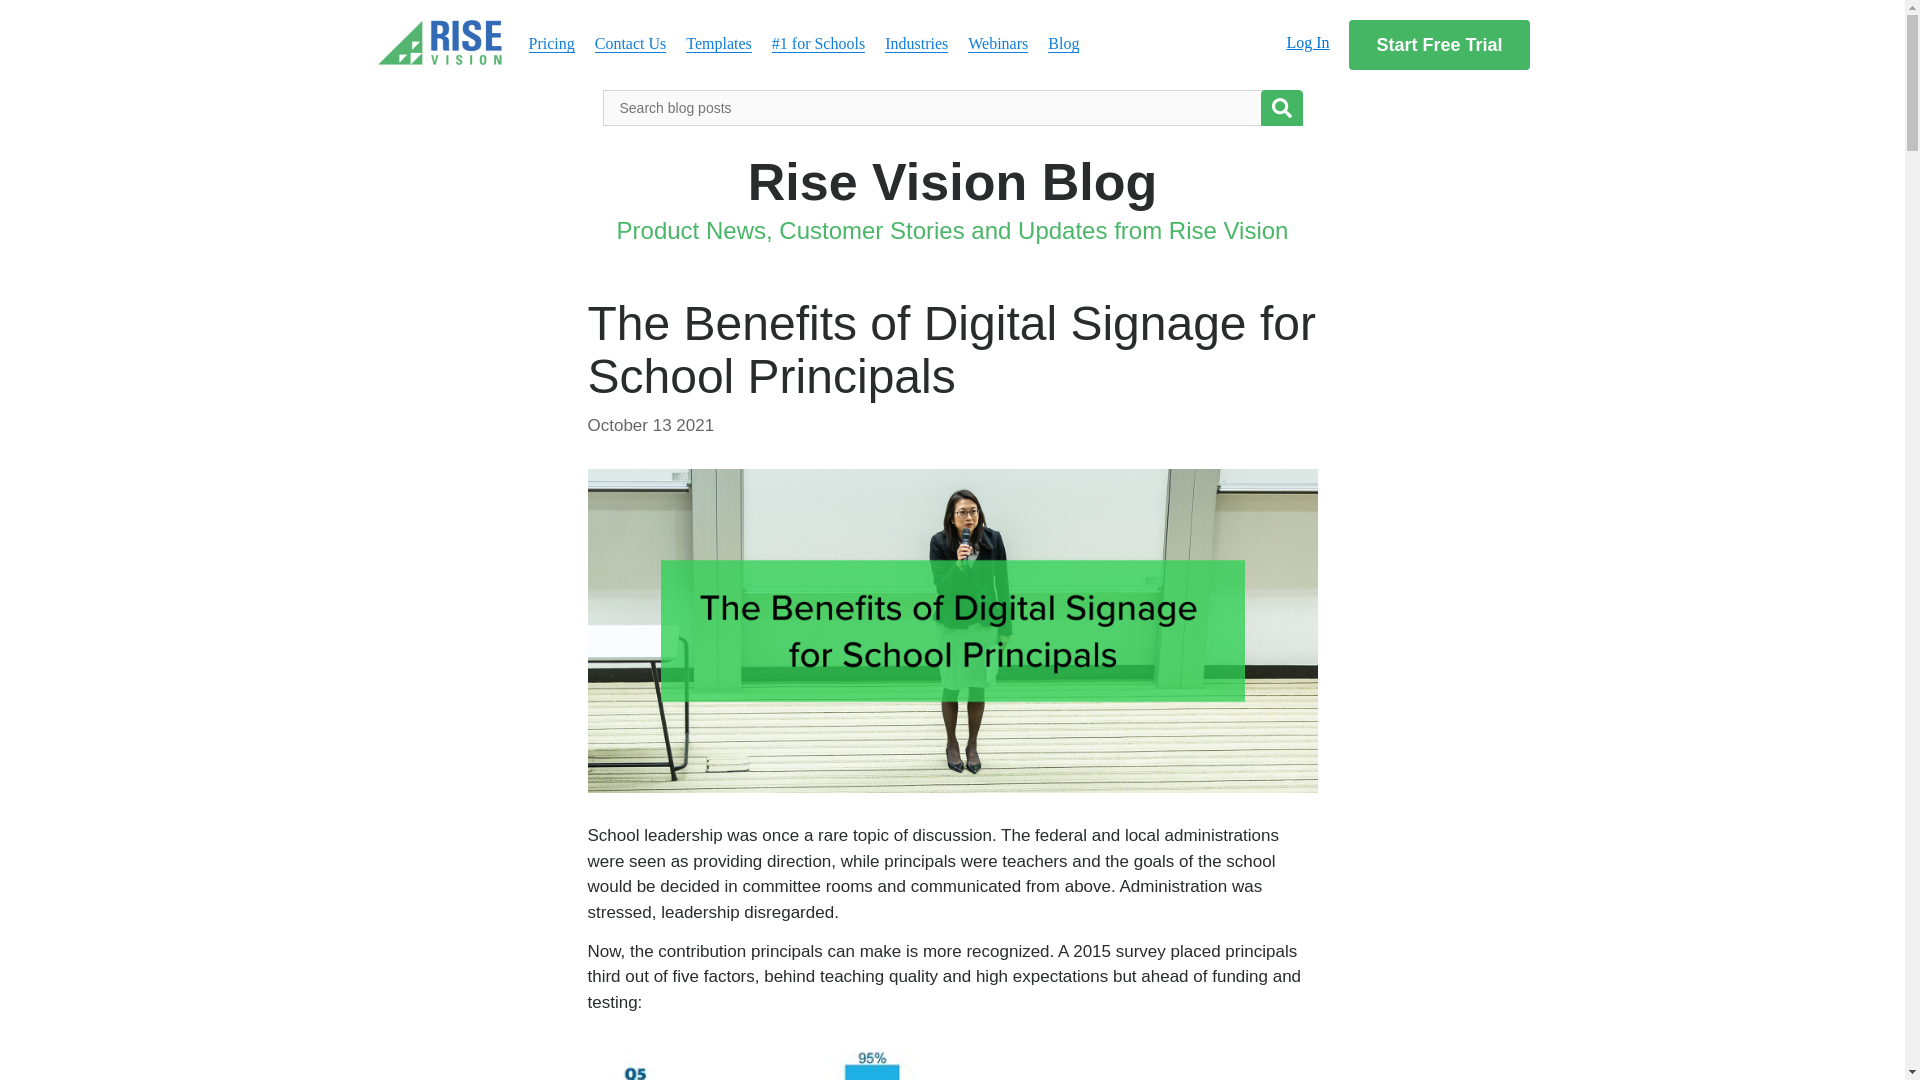 Image resolution: width=1920 pixels, height=1080 pixels. What do you see at coordinates (1438, 45) in the screenshot?
I see `Start Free Trial` at bounding box center [1438, 45].